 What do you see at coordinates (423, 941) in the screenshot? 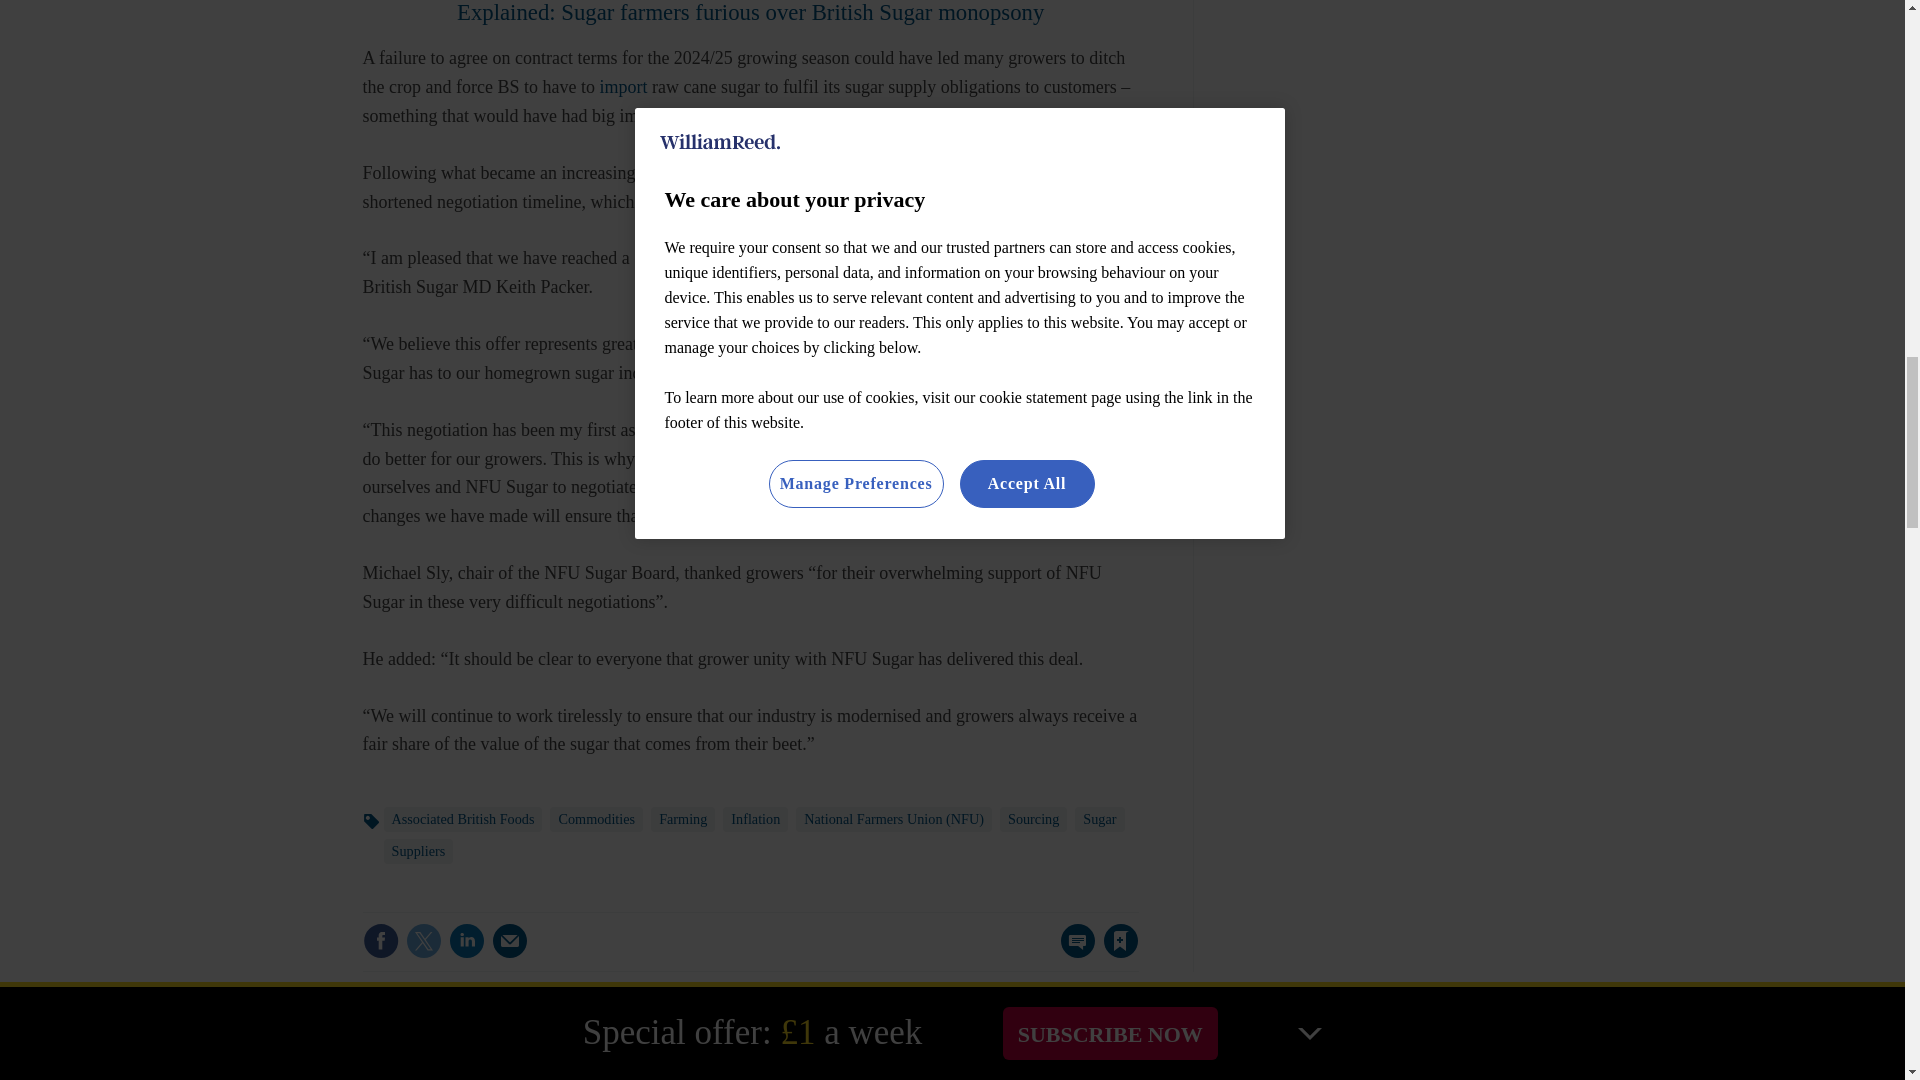
I see `Share this on Twitter` at bounding box center [423, 941].